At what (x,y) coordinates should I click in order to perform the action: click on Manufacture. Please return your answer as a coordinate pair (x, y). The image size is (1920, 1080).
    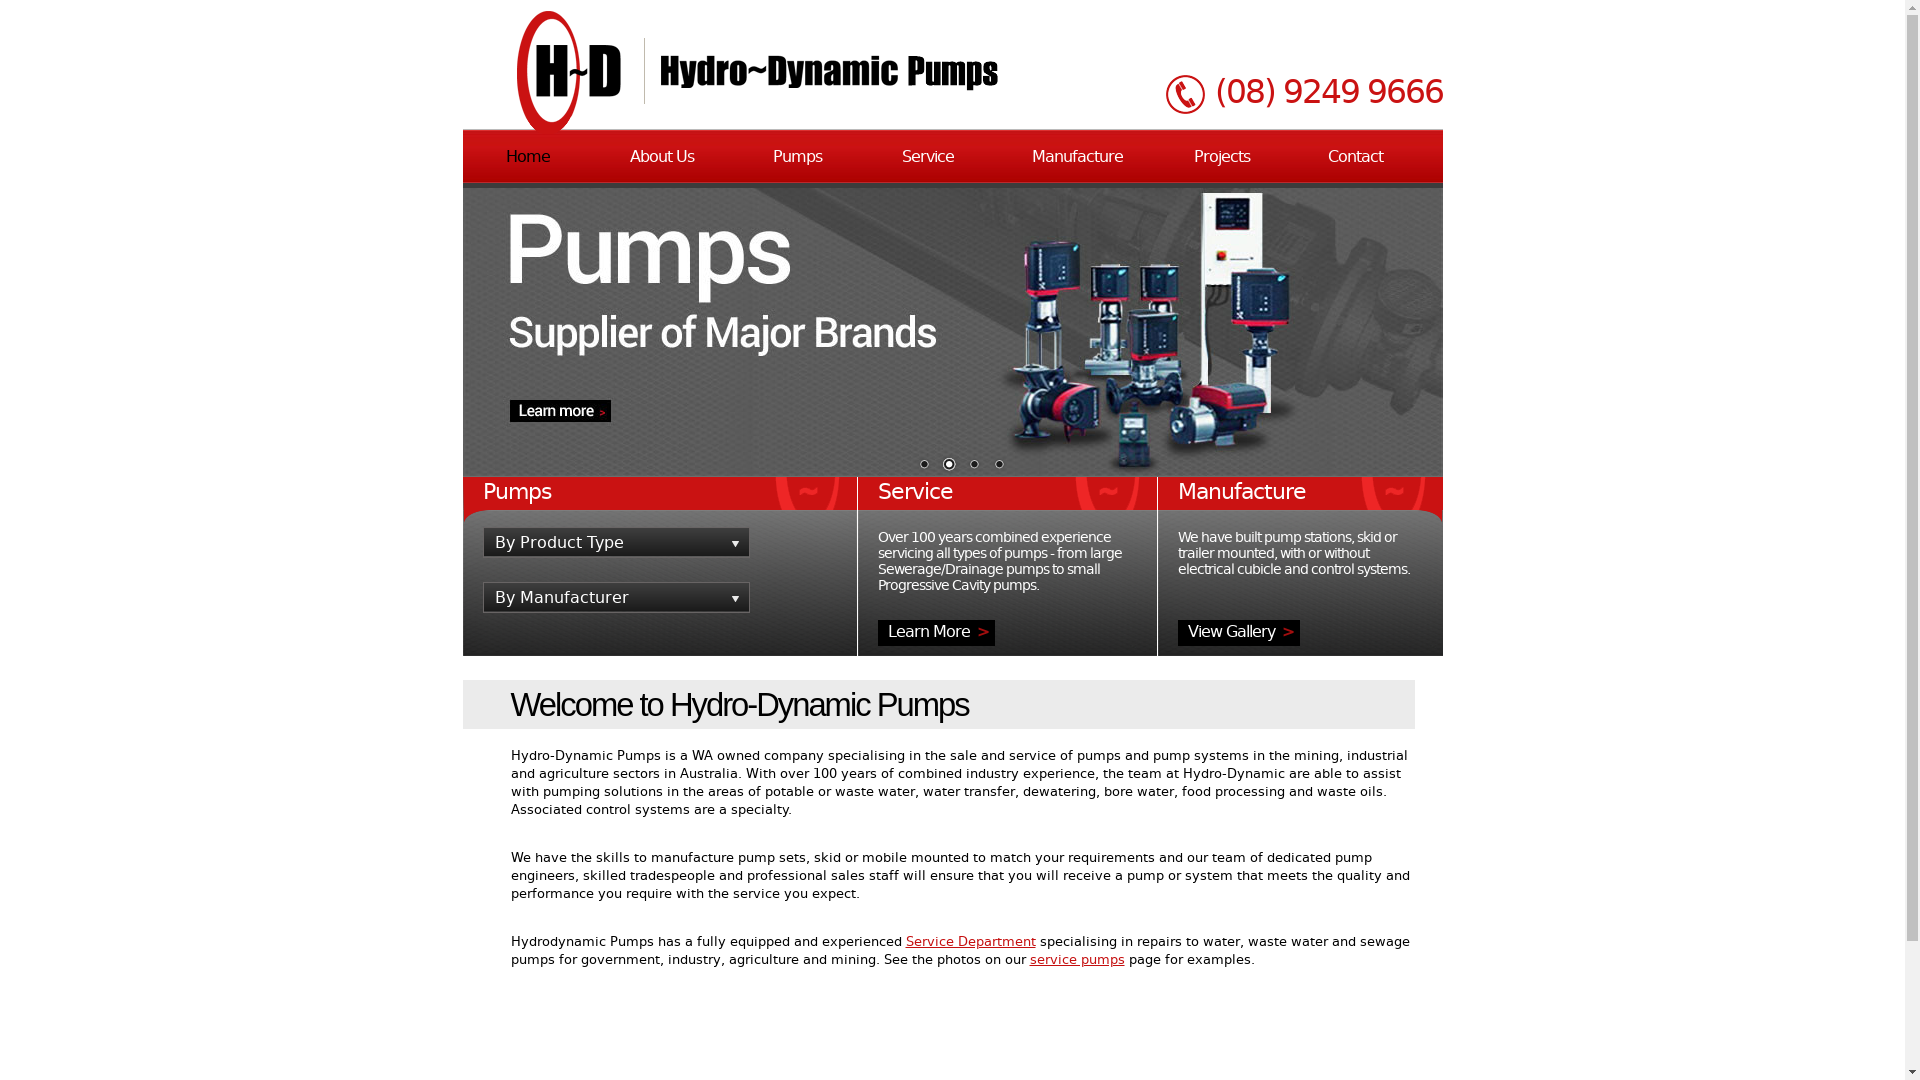
    Looking at the image, I should click on (1078, 157).